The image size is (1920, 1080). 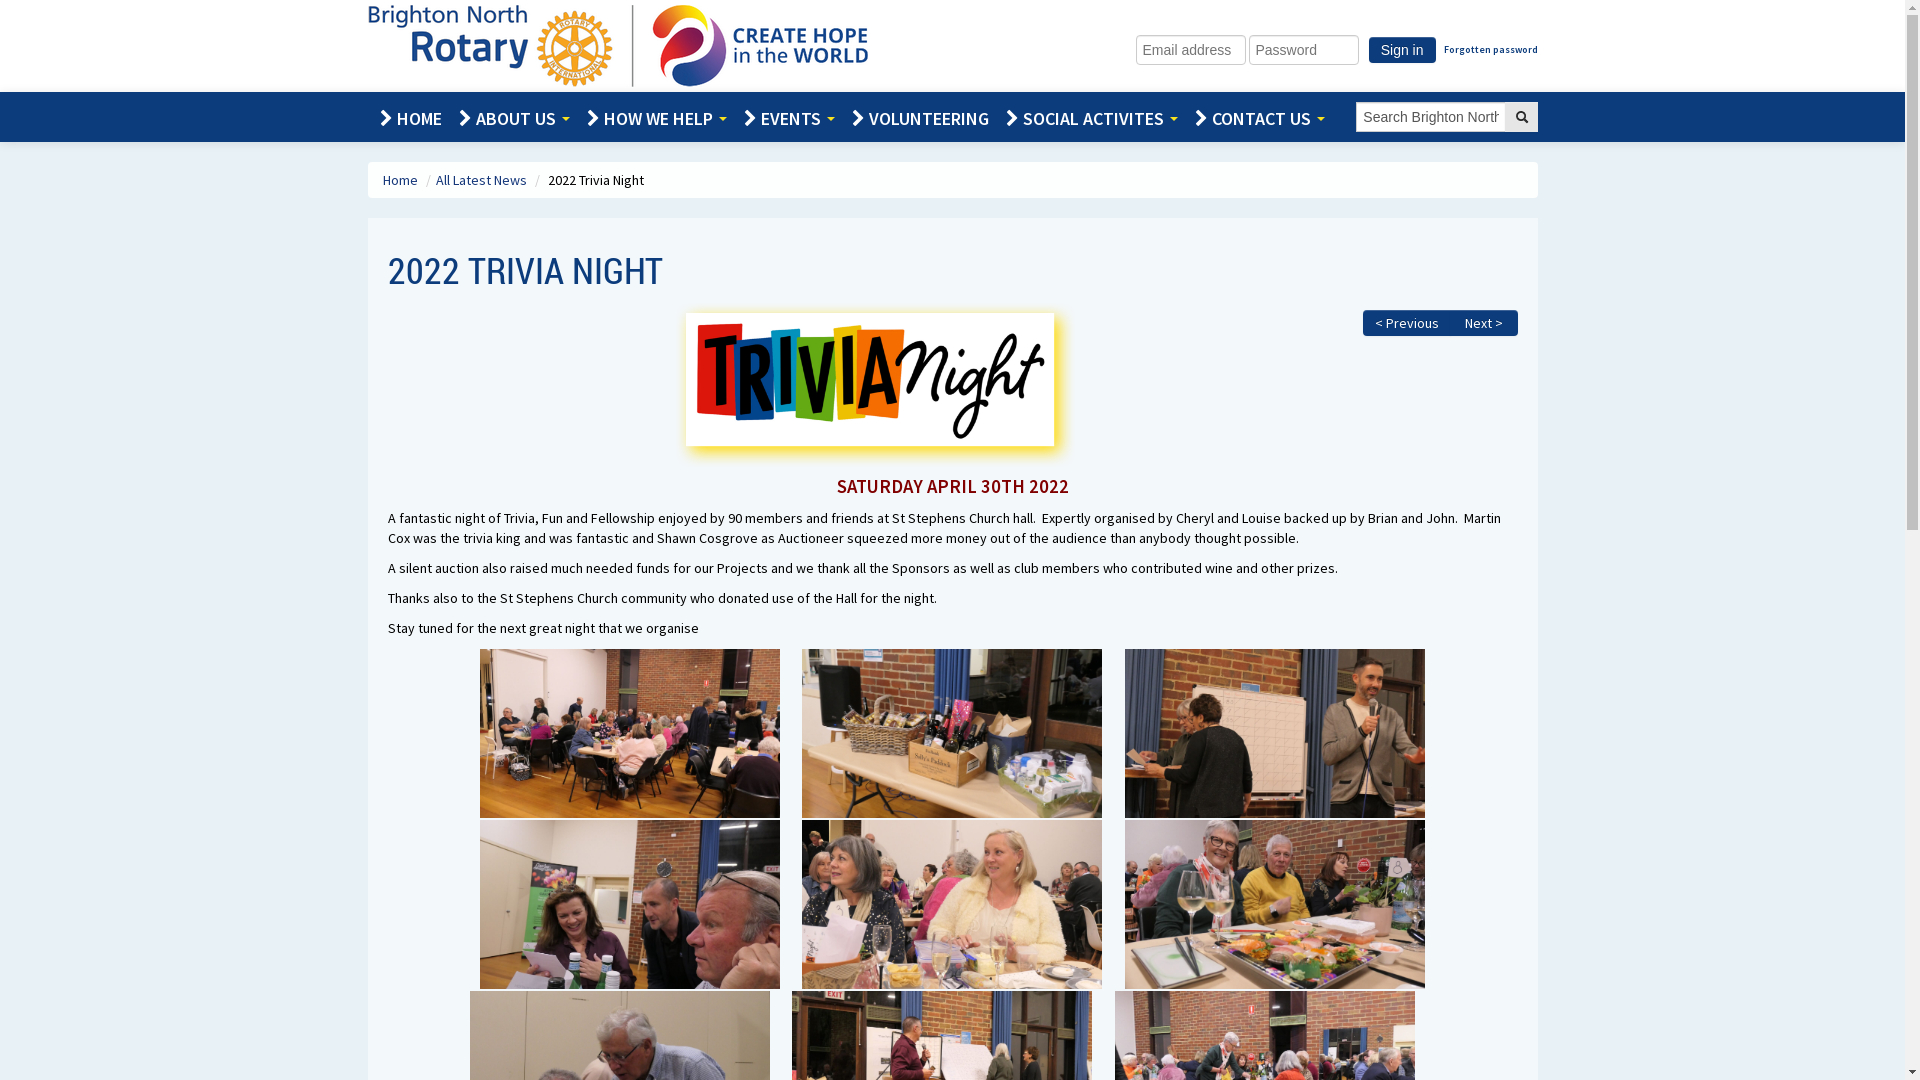 I want to click on 2021 Trivia Night, so click(x=952, y=734).